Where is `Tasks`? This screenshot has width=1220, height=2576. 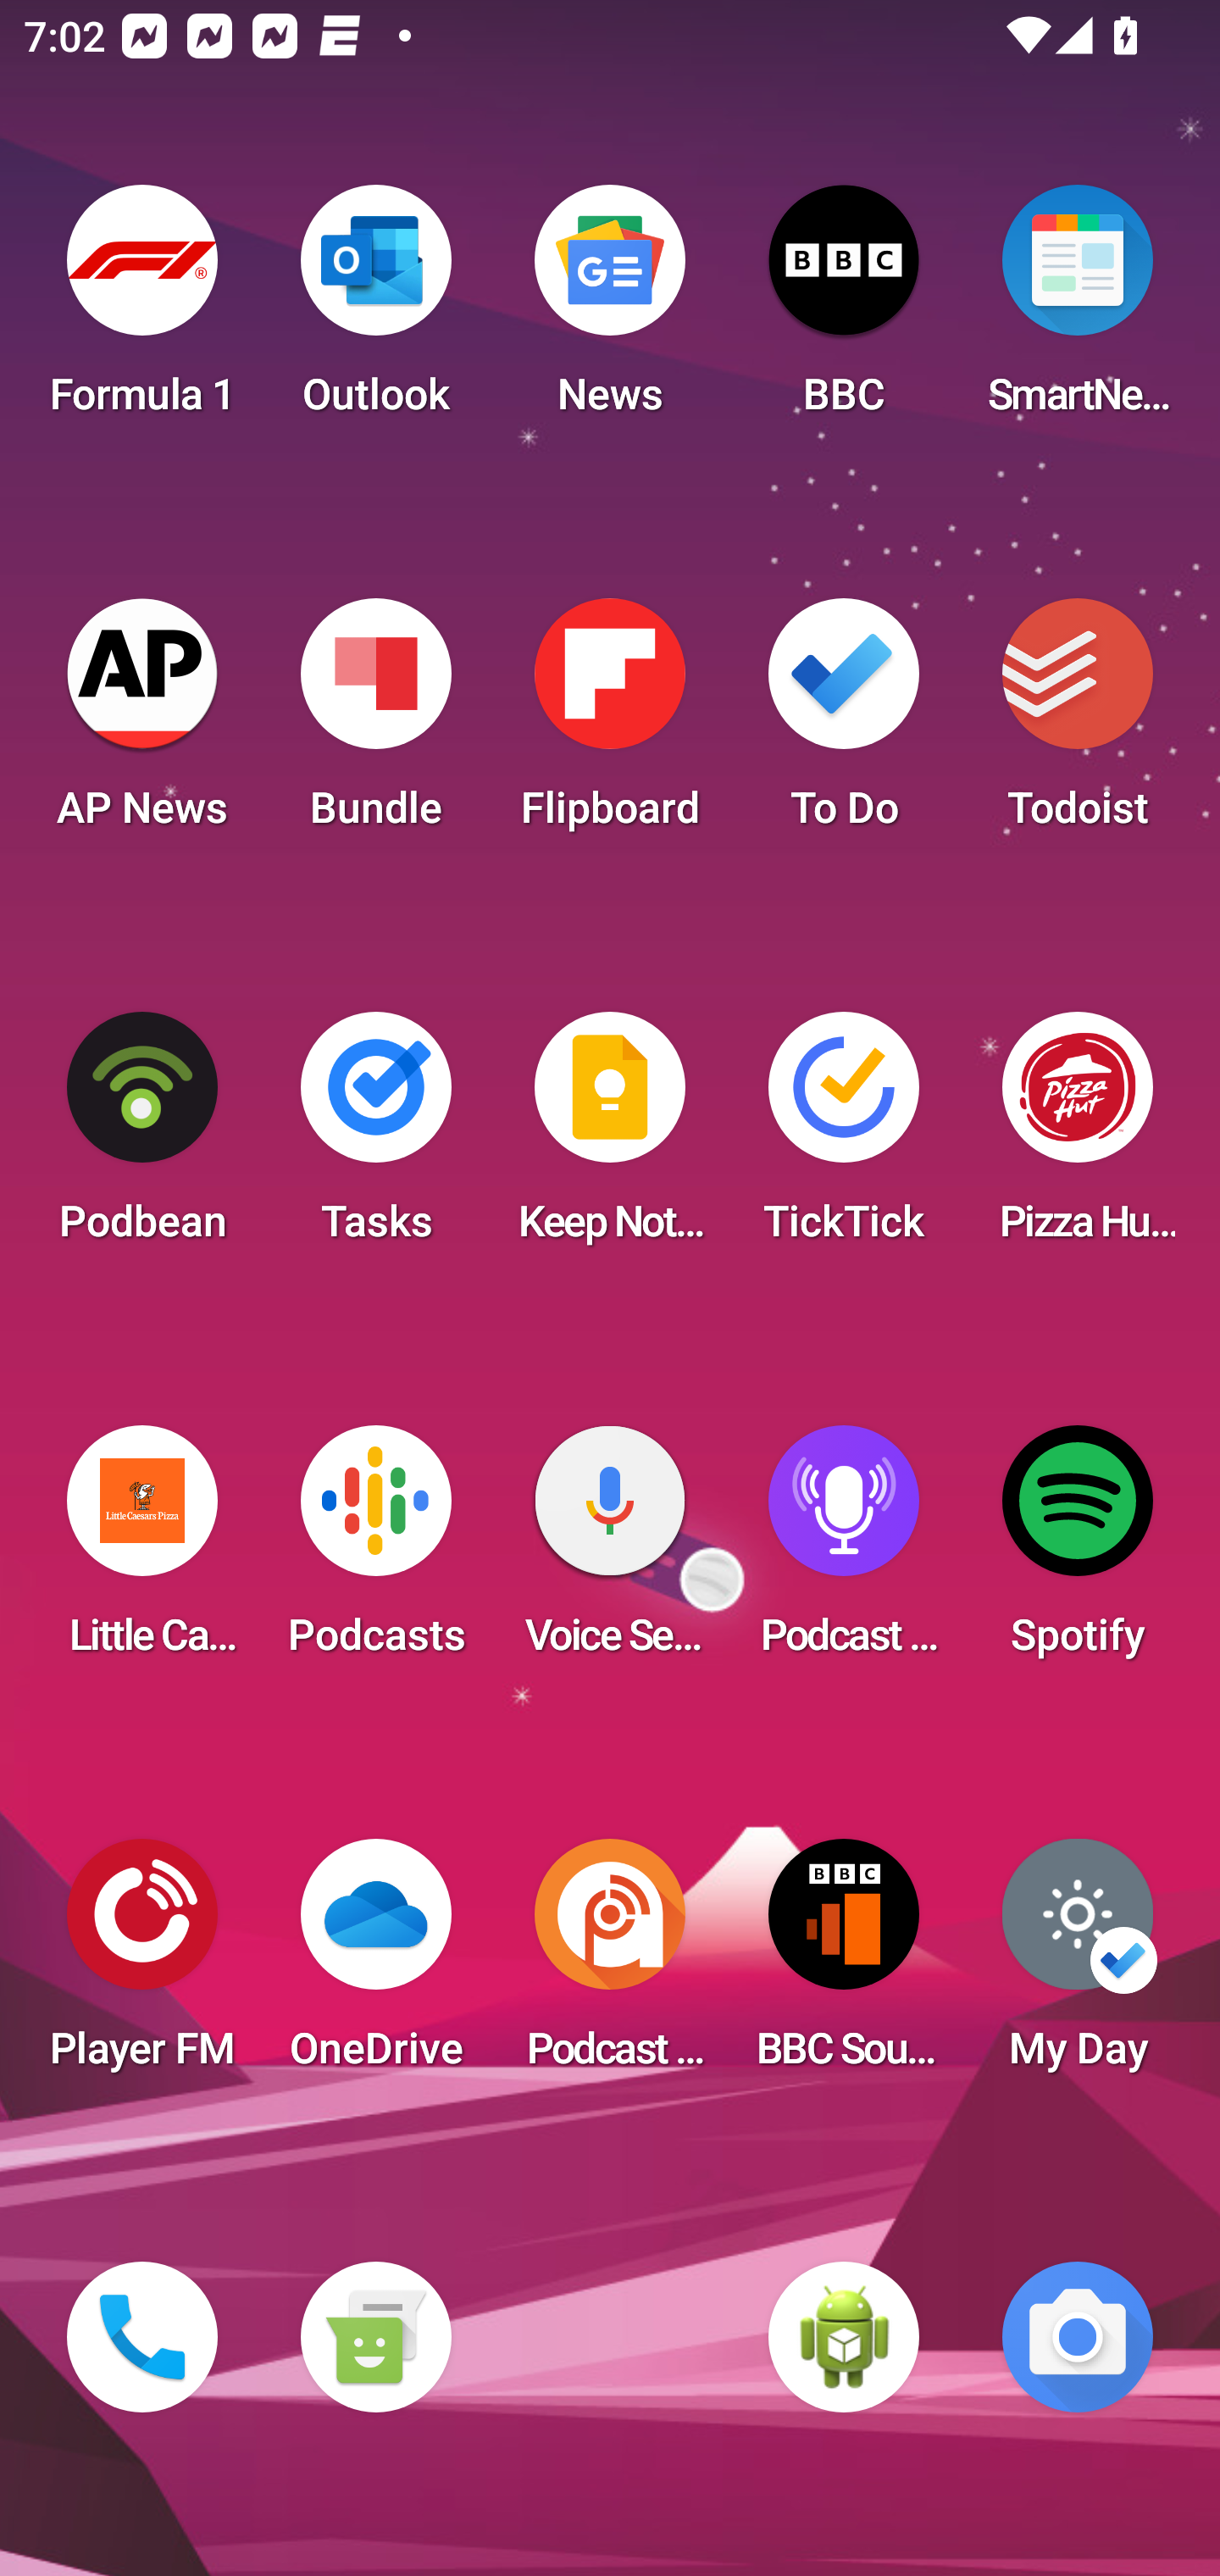 Tasks is located at coordinates (375, 1137).